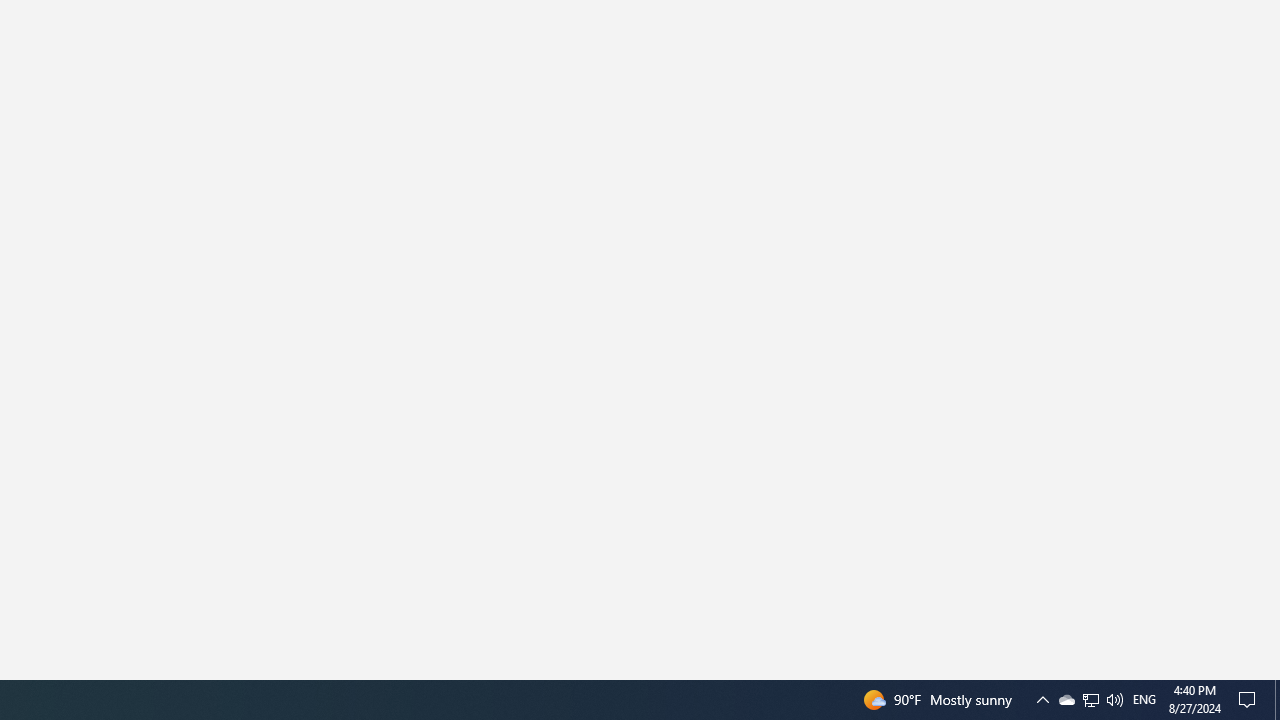 The image size is (1280, 720). What do you see at coordinates (1114, 700) in the screenshot?
I see `Tray Input Indicator - English (United States)` at bounding box center [1114, 700].